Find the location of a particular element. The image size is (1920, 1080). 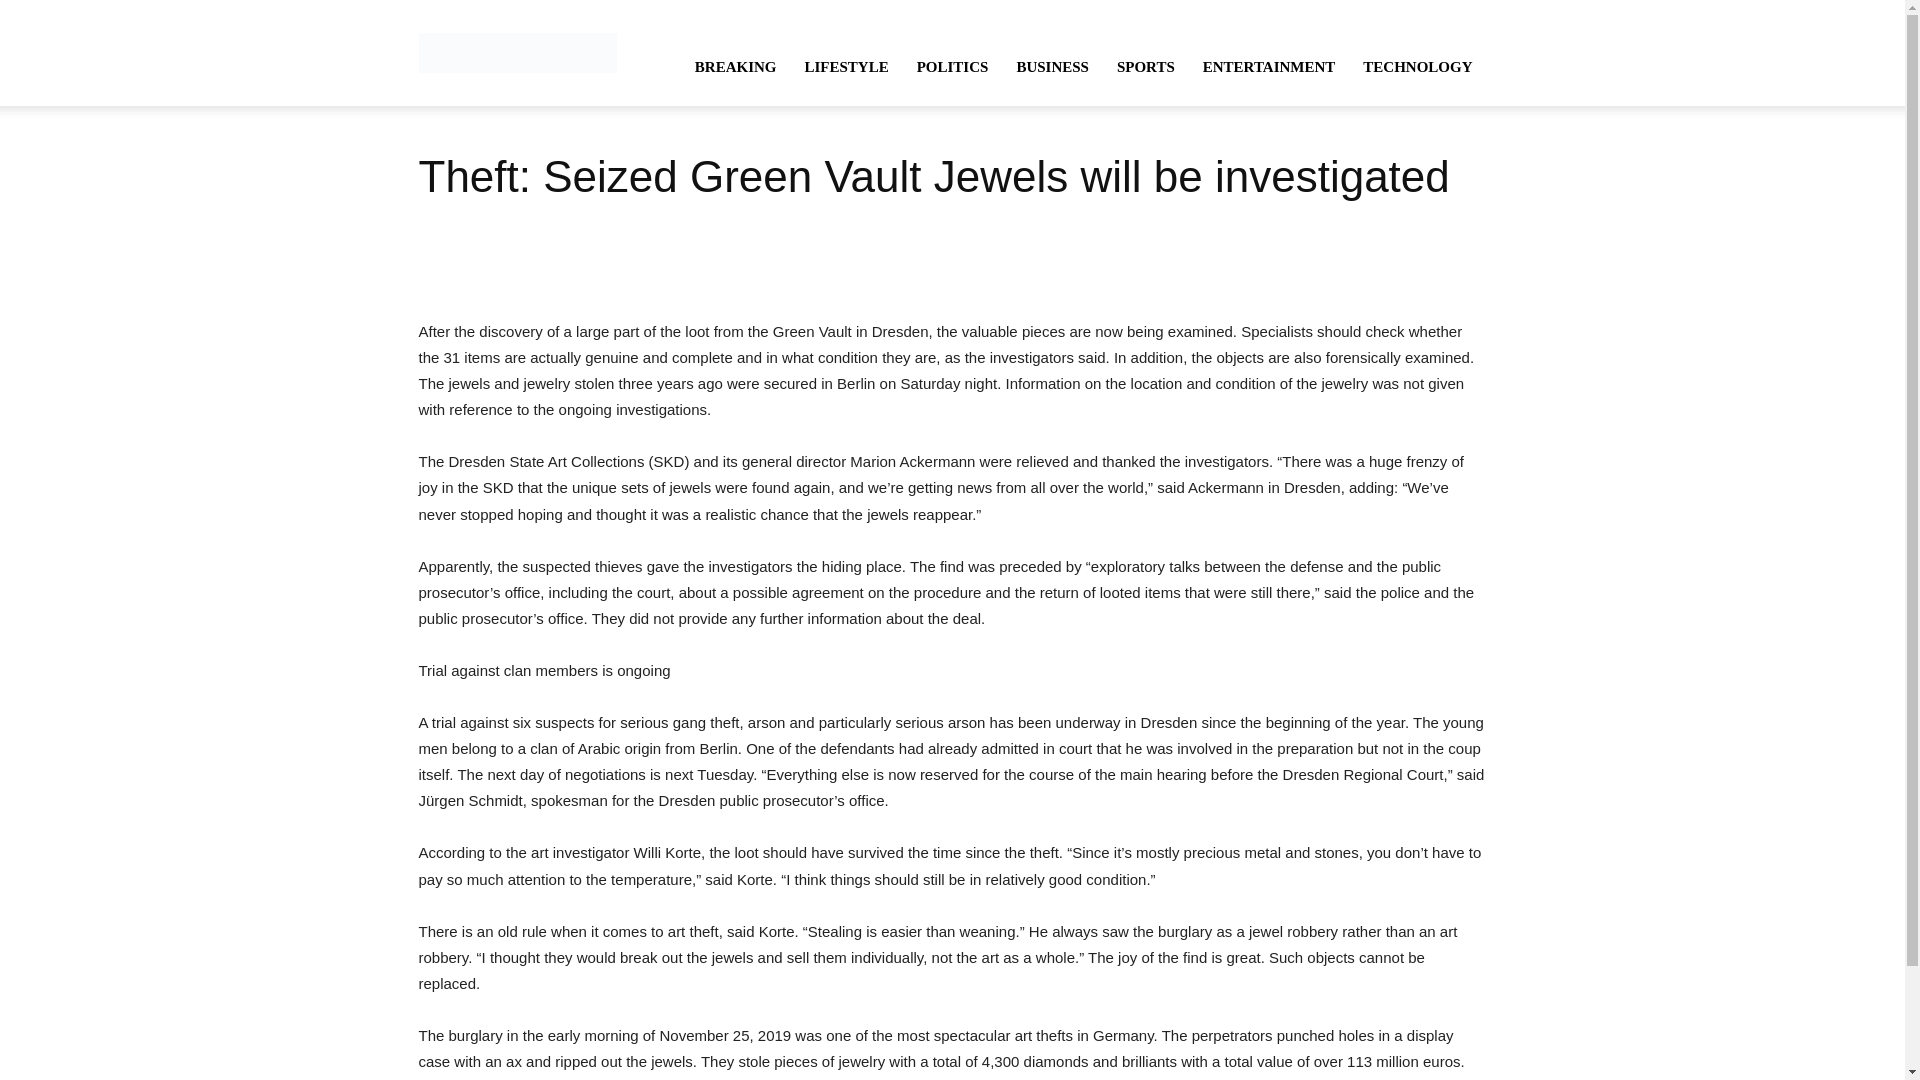

BREAKING is located at coordinates (736, 66).